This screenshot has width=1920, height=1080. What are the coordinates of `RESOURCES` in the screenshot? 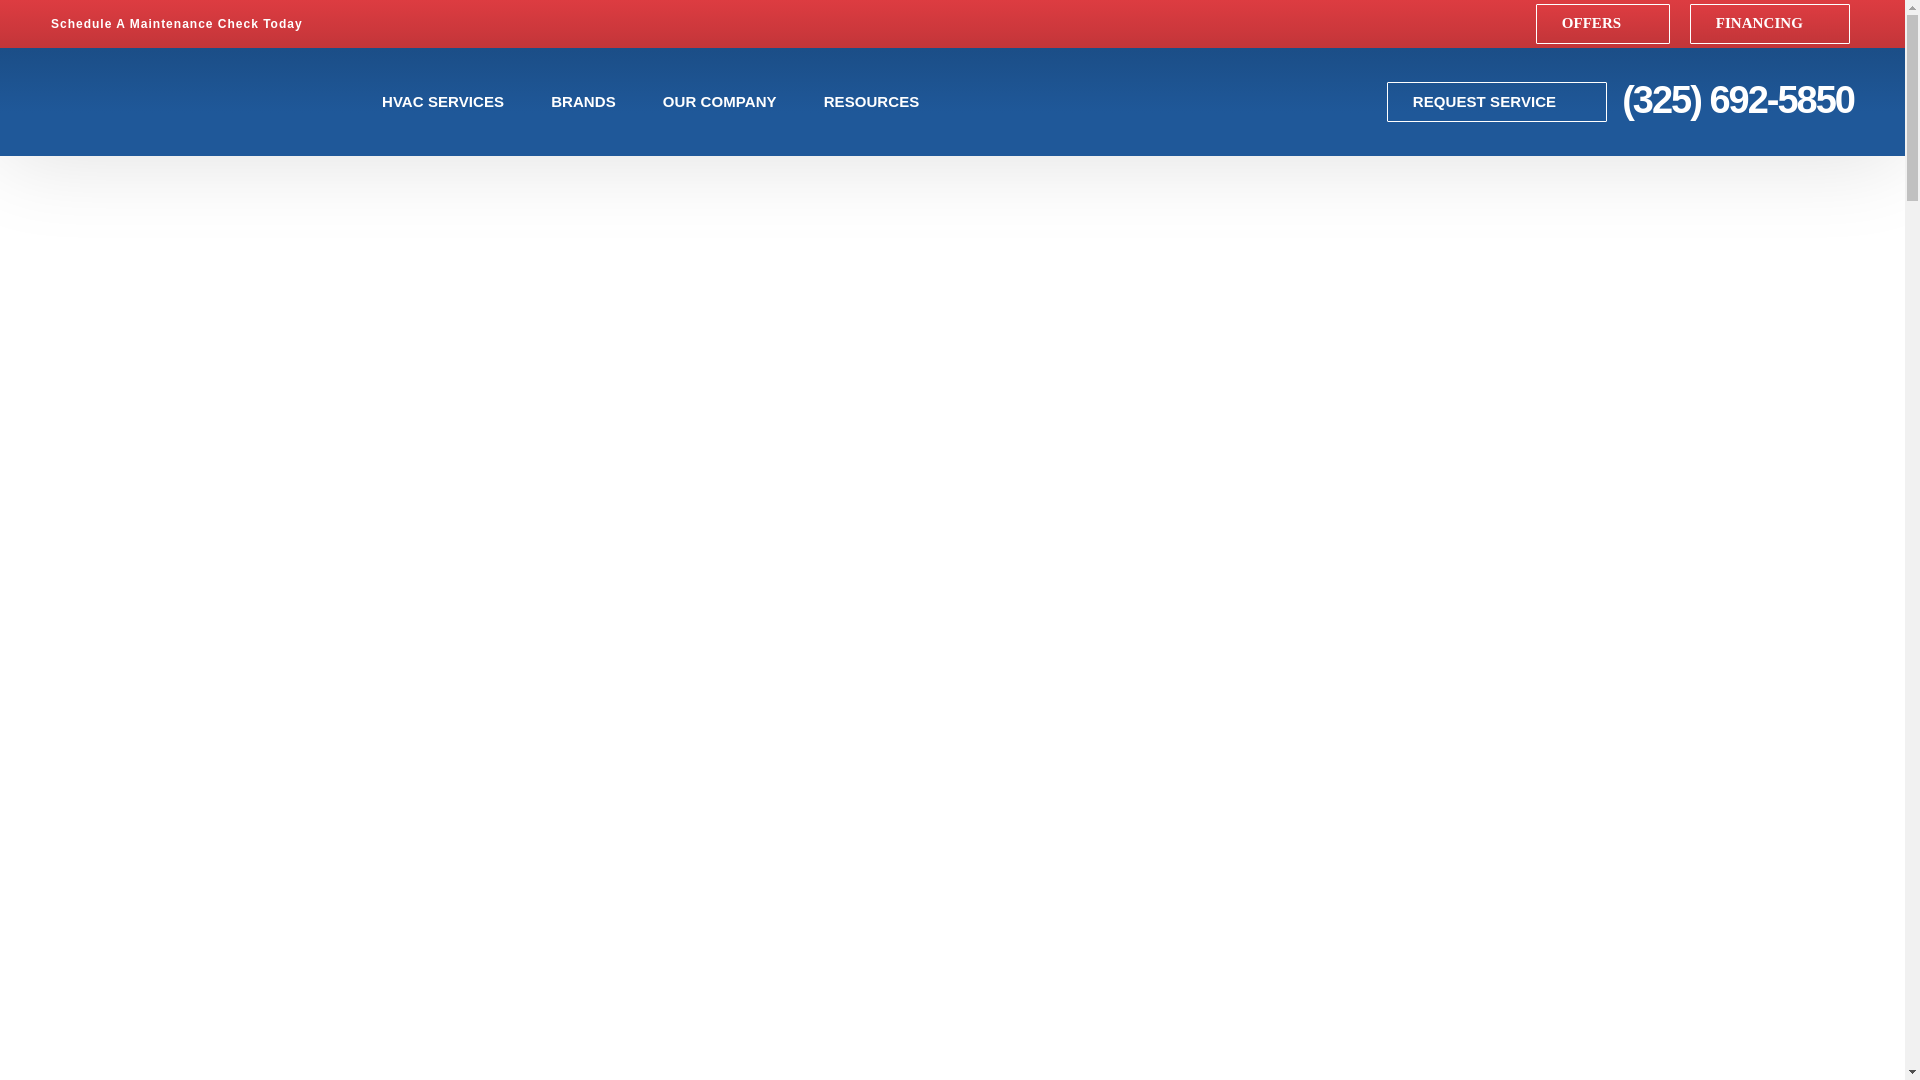 It's located at (882, 102).